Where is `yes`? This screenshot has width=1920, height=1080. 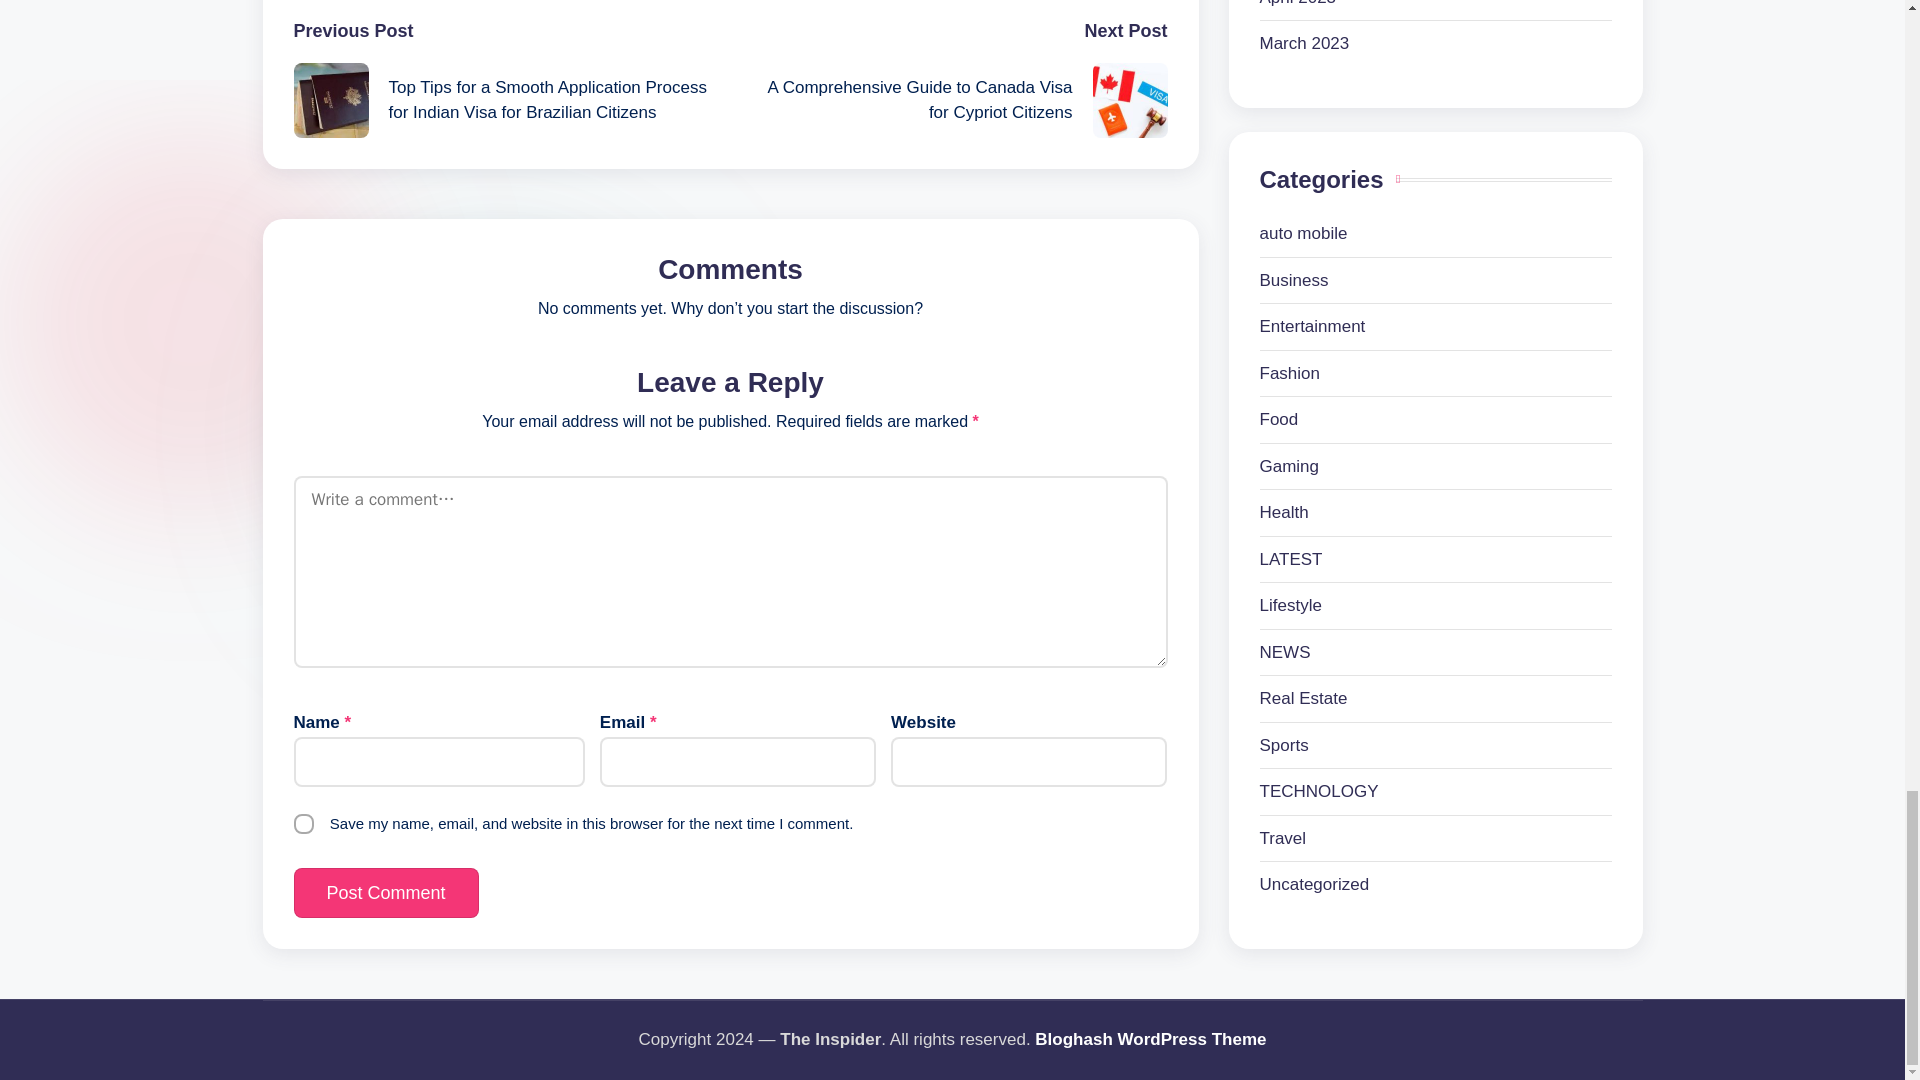
yes is located at coordinates (304, 824).